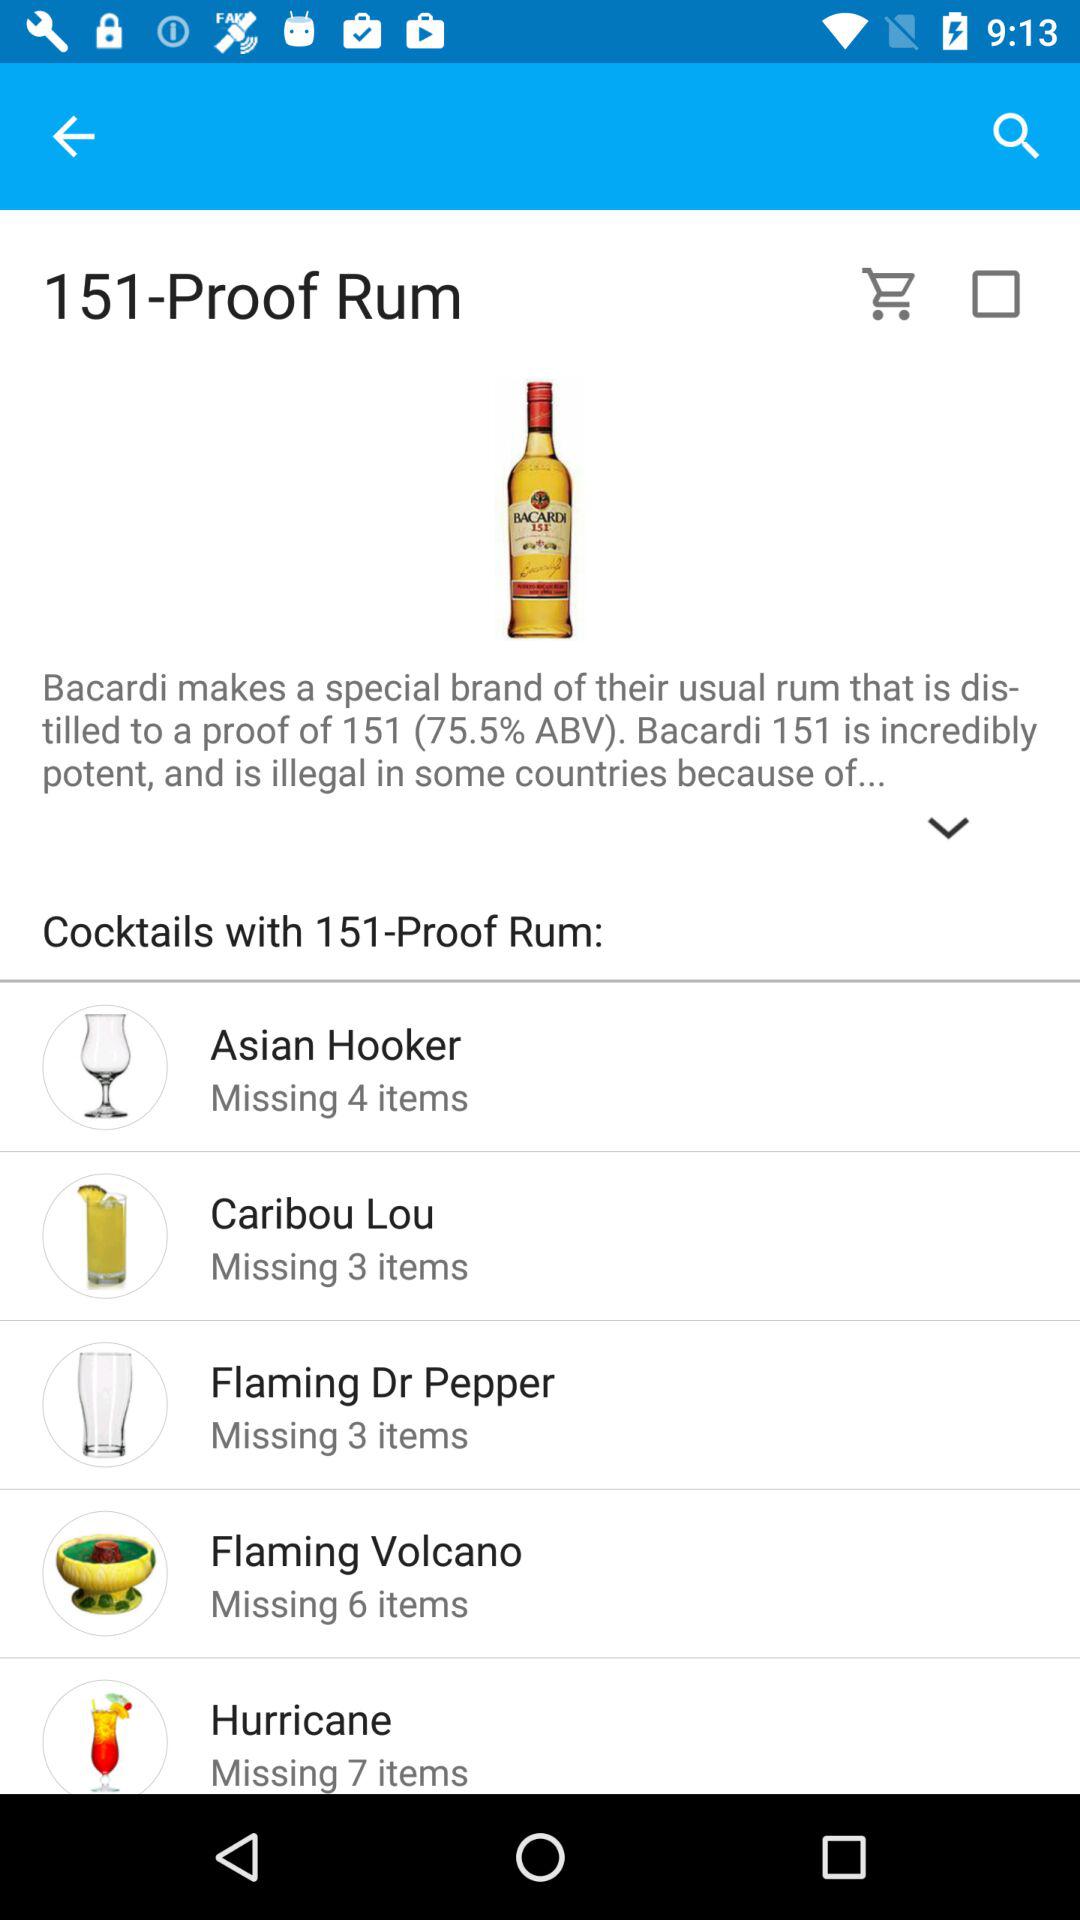 The height and width of the screenshot is (1920, 1080). Describe the element at coordinates (540, 940) in the screenshot. I see `turn off cocktails with 151` at that location.